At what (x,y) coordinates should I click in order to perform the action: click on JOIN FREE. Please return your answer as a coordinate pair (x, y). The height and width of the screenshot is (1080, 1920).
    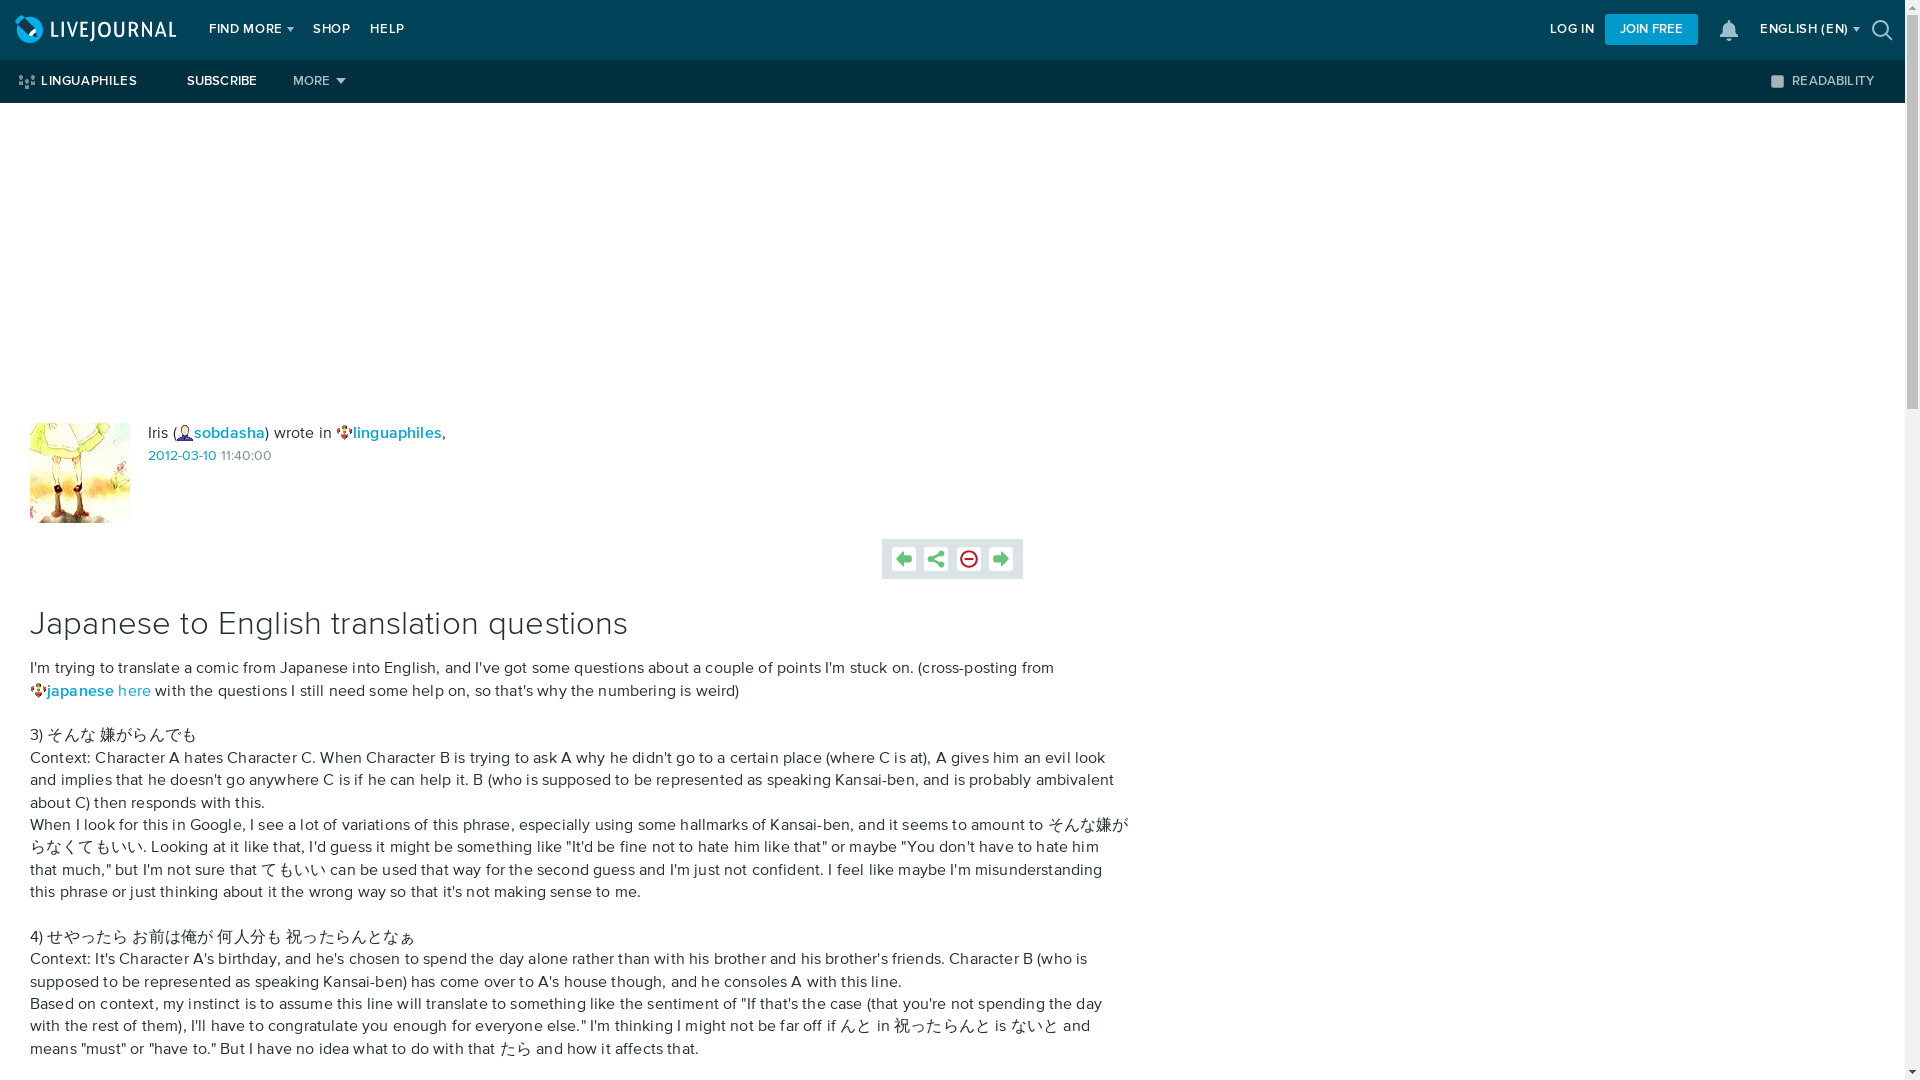
    Looking at the image, I should click on (1651, 30).